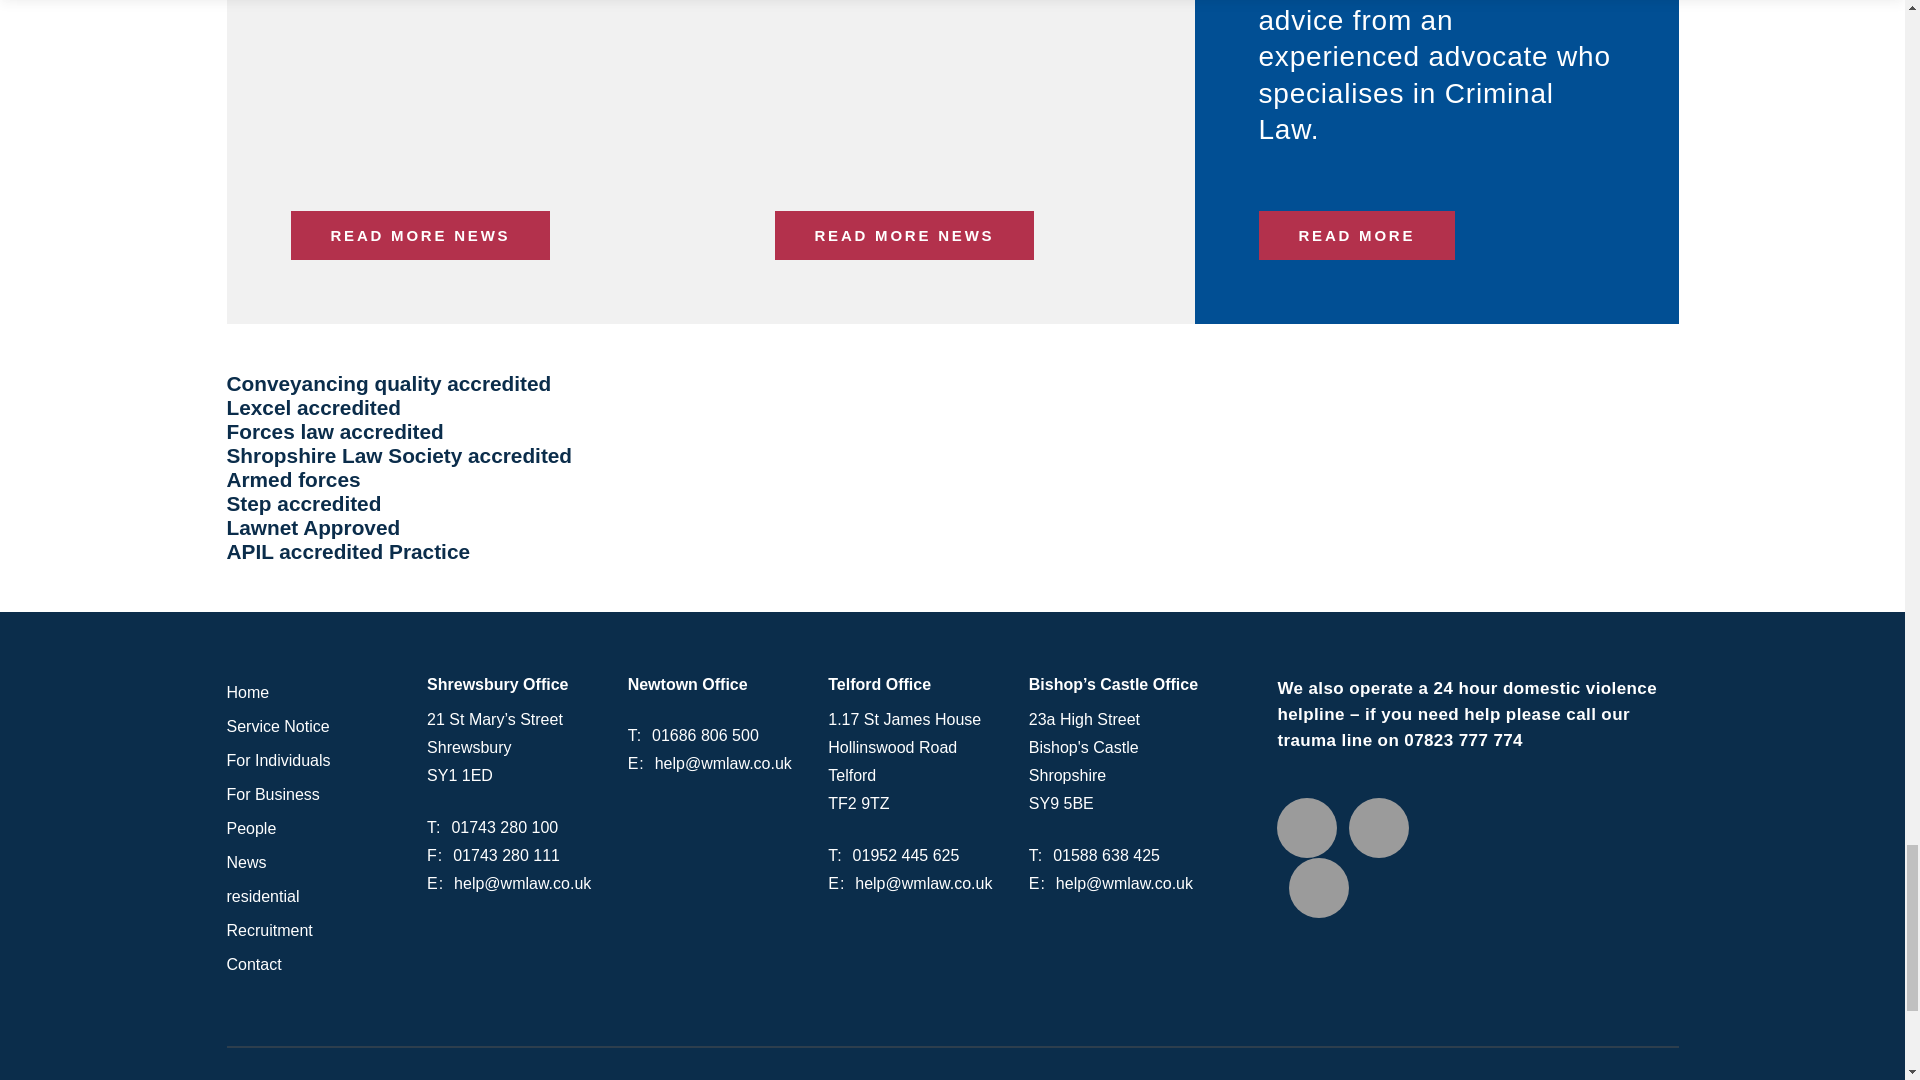 Image resolution: width=1920 pixels, height=1080 pixels. Describe the element at coordinates (1356, 235) in the screenshot. I see `Military Law` at that location.